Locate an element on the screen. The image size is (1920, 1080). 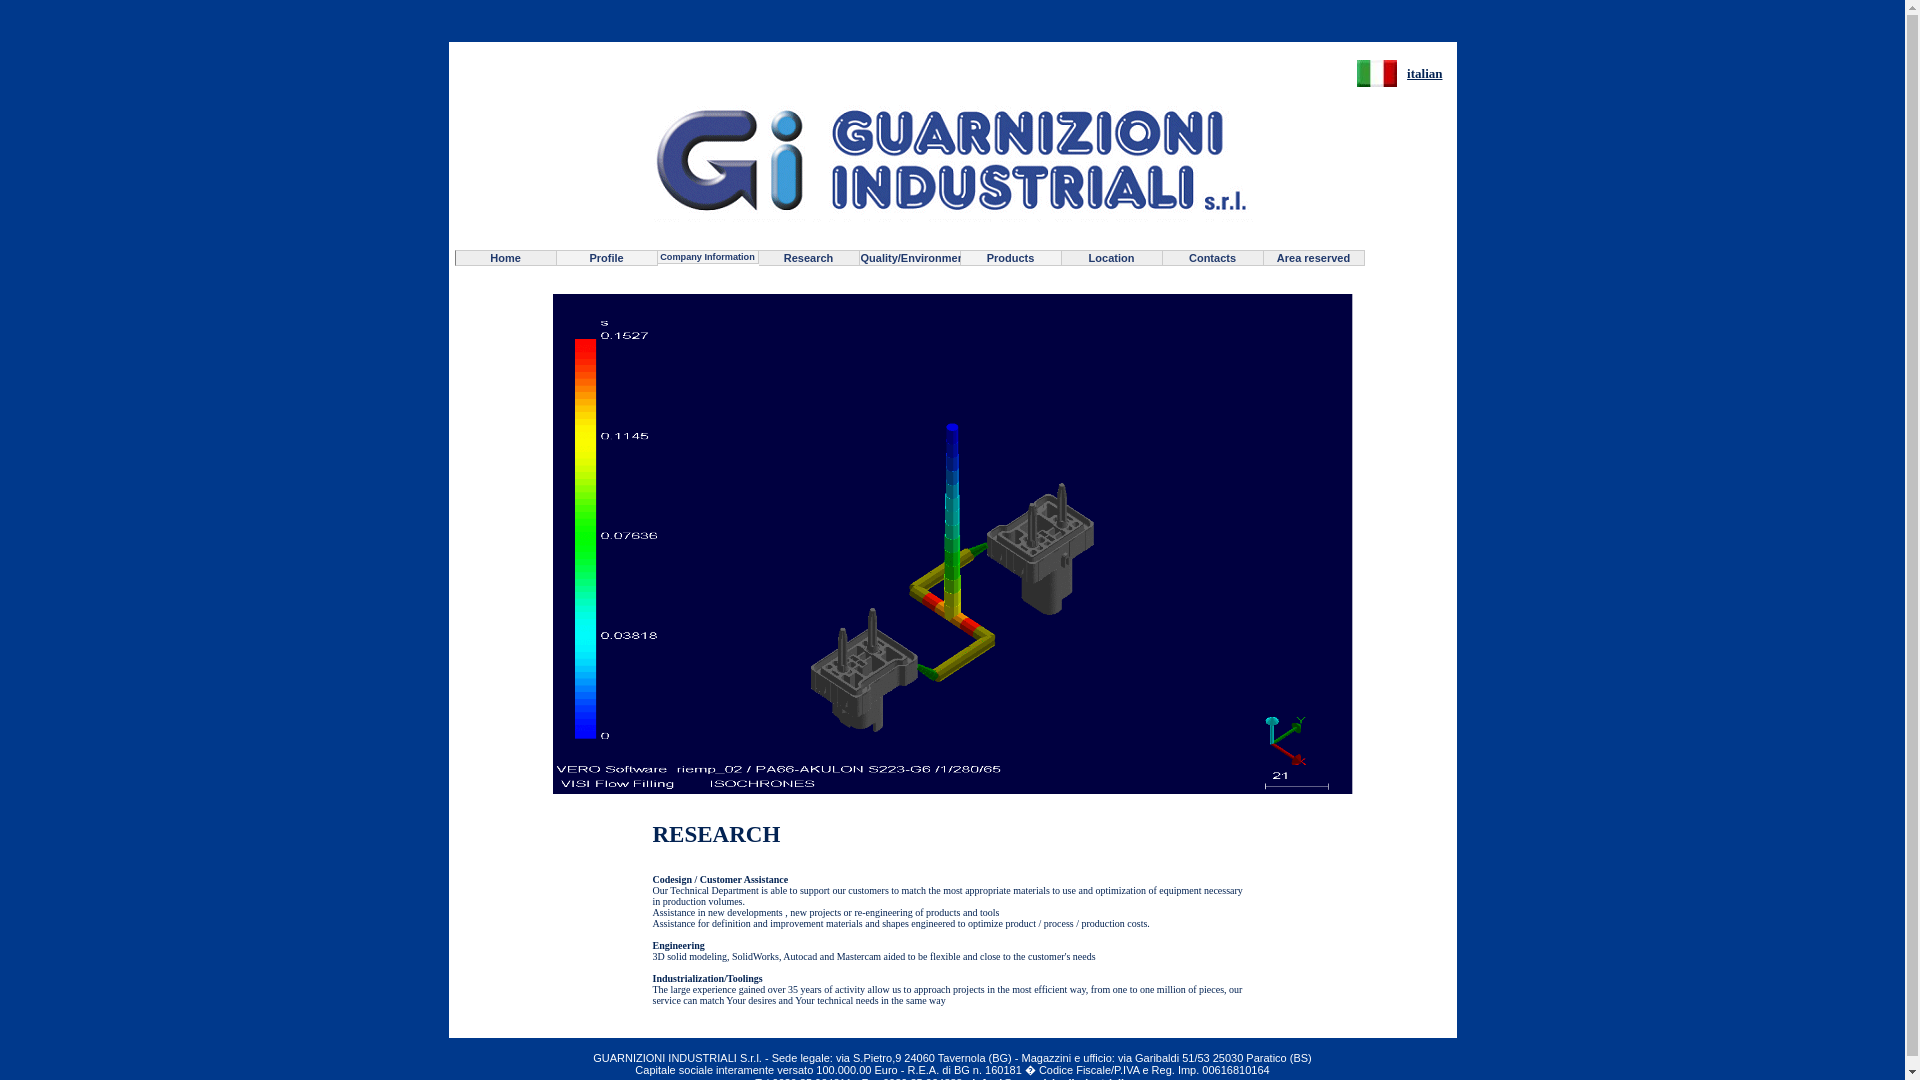
 Area reserved  is located at coordinates (1314, 257).